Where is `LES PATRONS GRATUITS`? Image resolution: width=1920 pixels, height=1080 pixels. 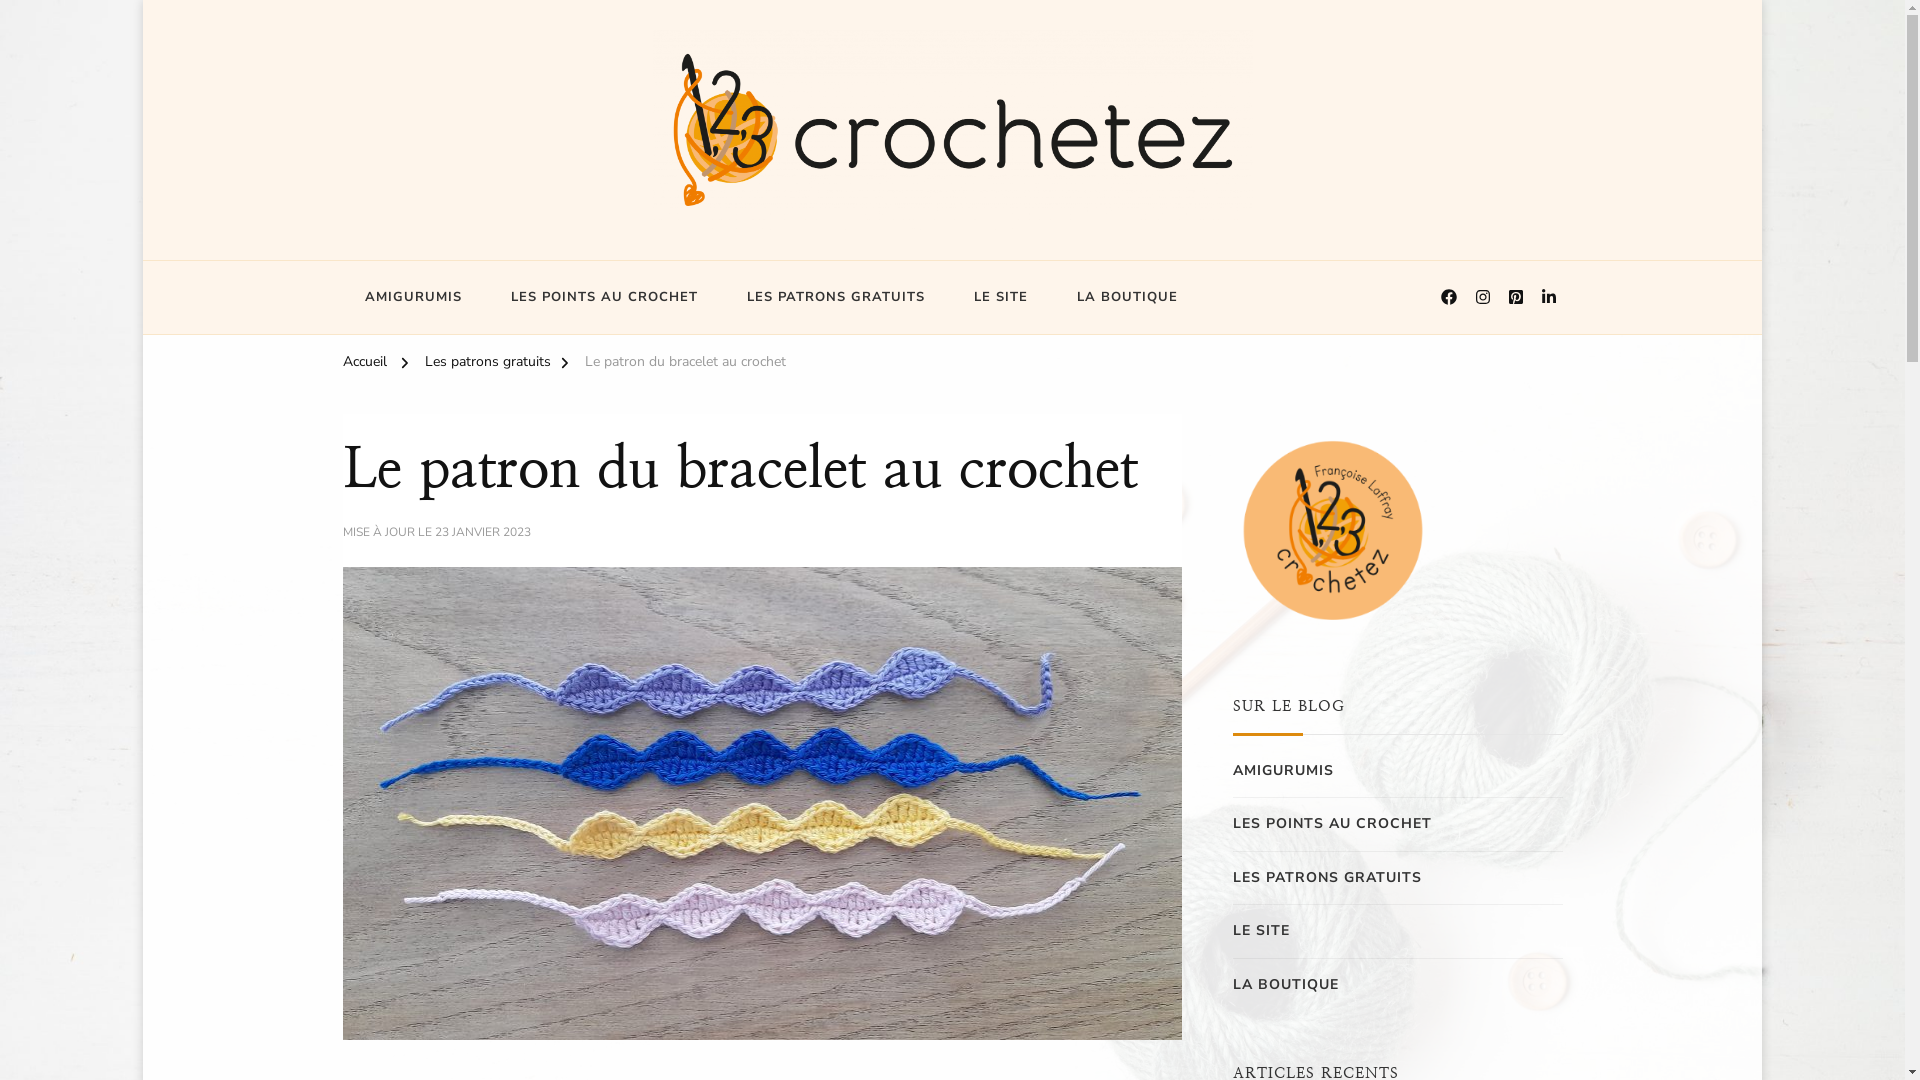 LES PATRONS GRATUITS is located at coordinates (1326, 878).